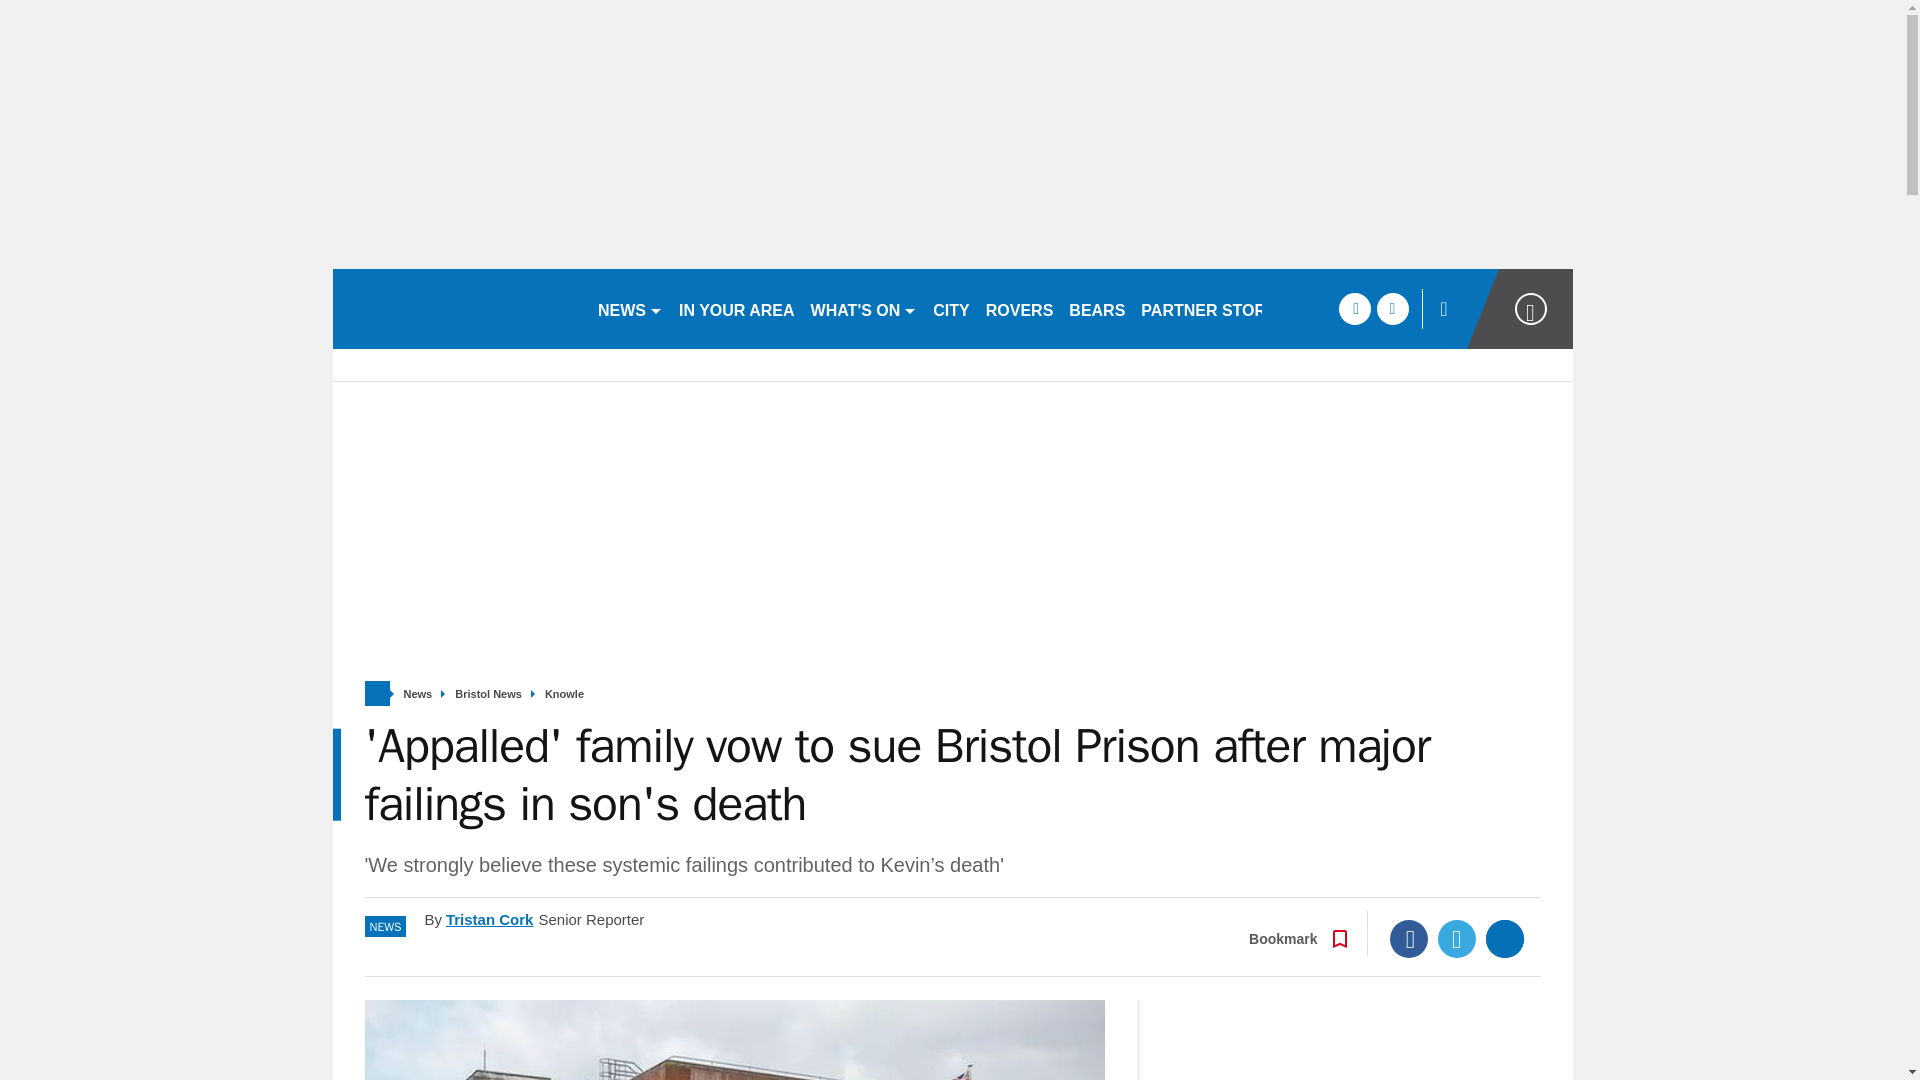 The image size is (1920, 1080). I want to click on ROVERS, so click(1019, 308).